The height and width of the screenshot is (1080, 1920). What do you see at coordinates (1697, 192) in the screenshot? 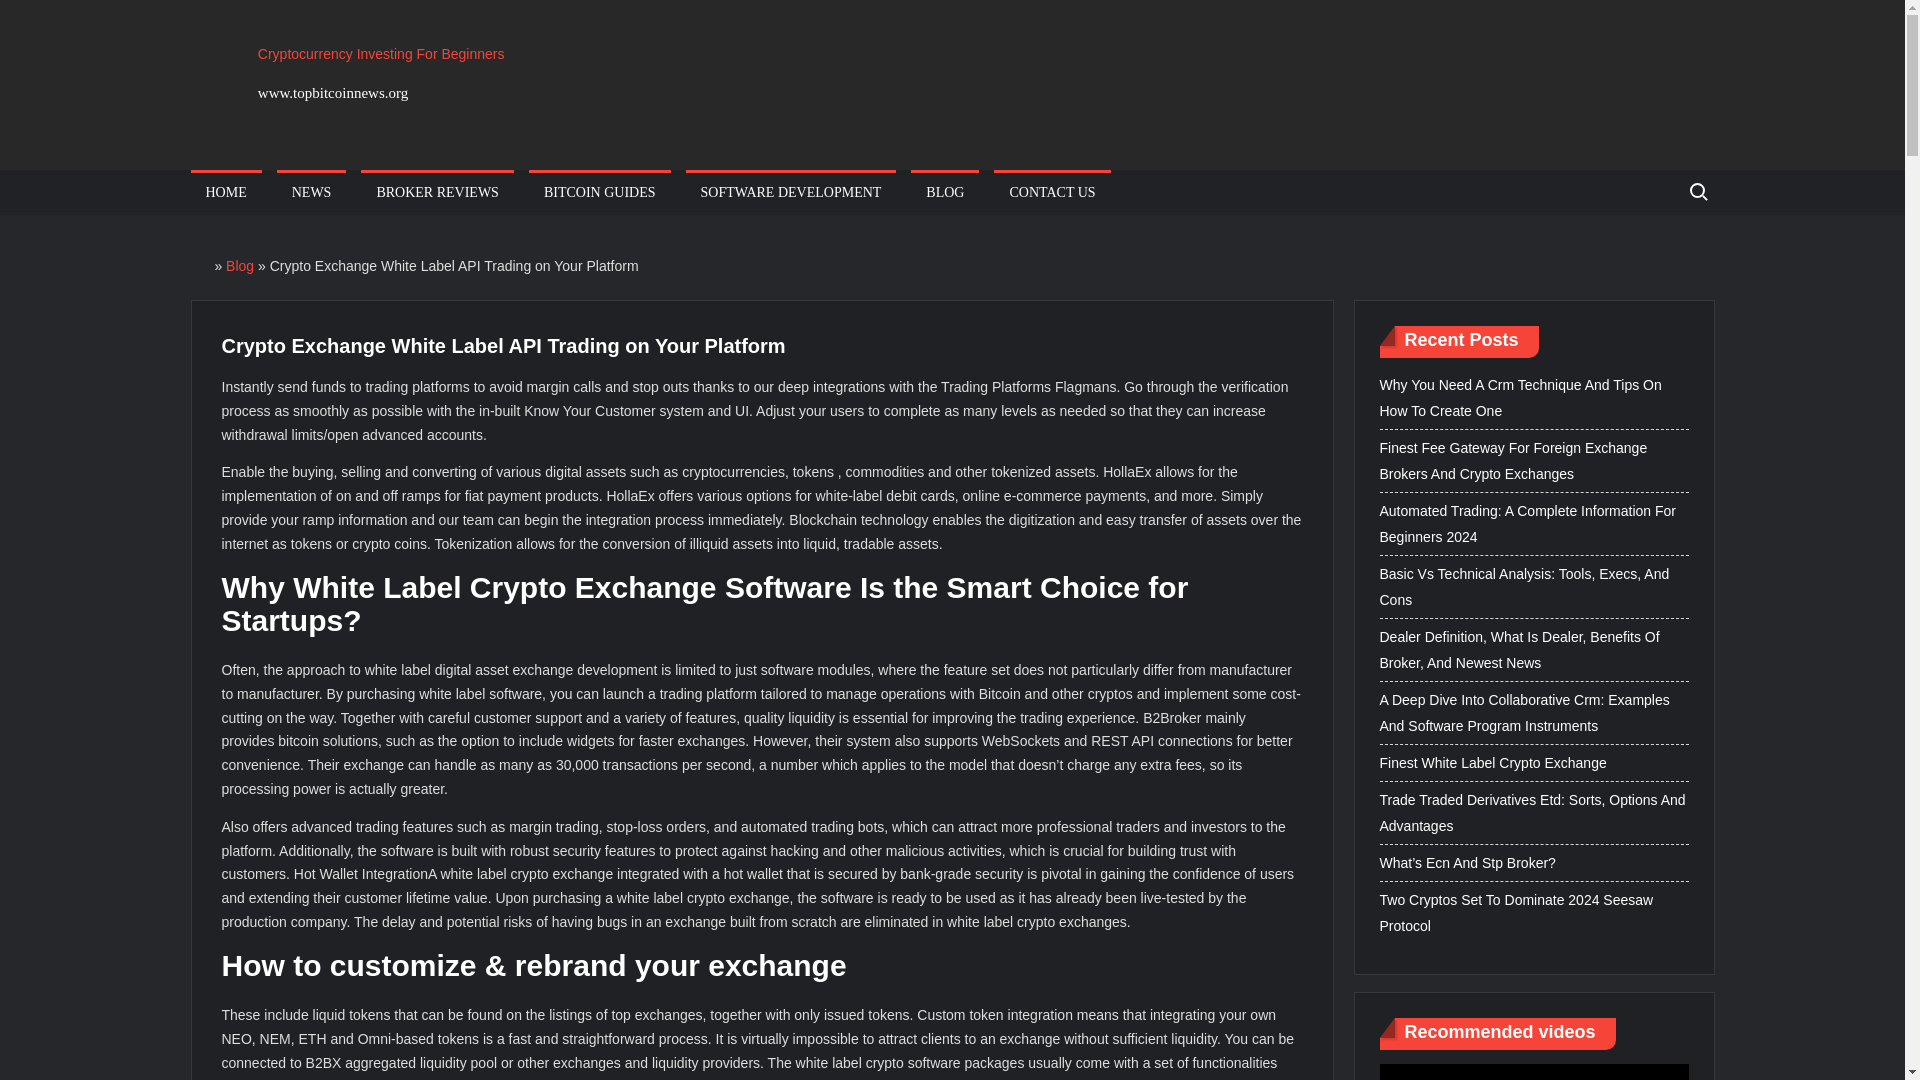
I see `Search for:` at bounding box center [1697, 192].